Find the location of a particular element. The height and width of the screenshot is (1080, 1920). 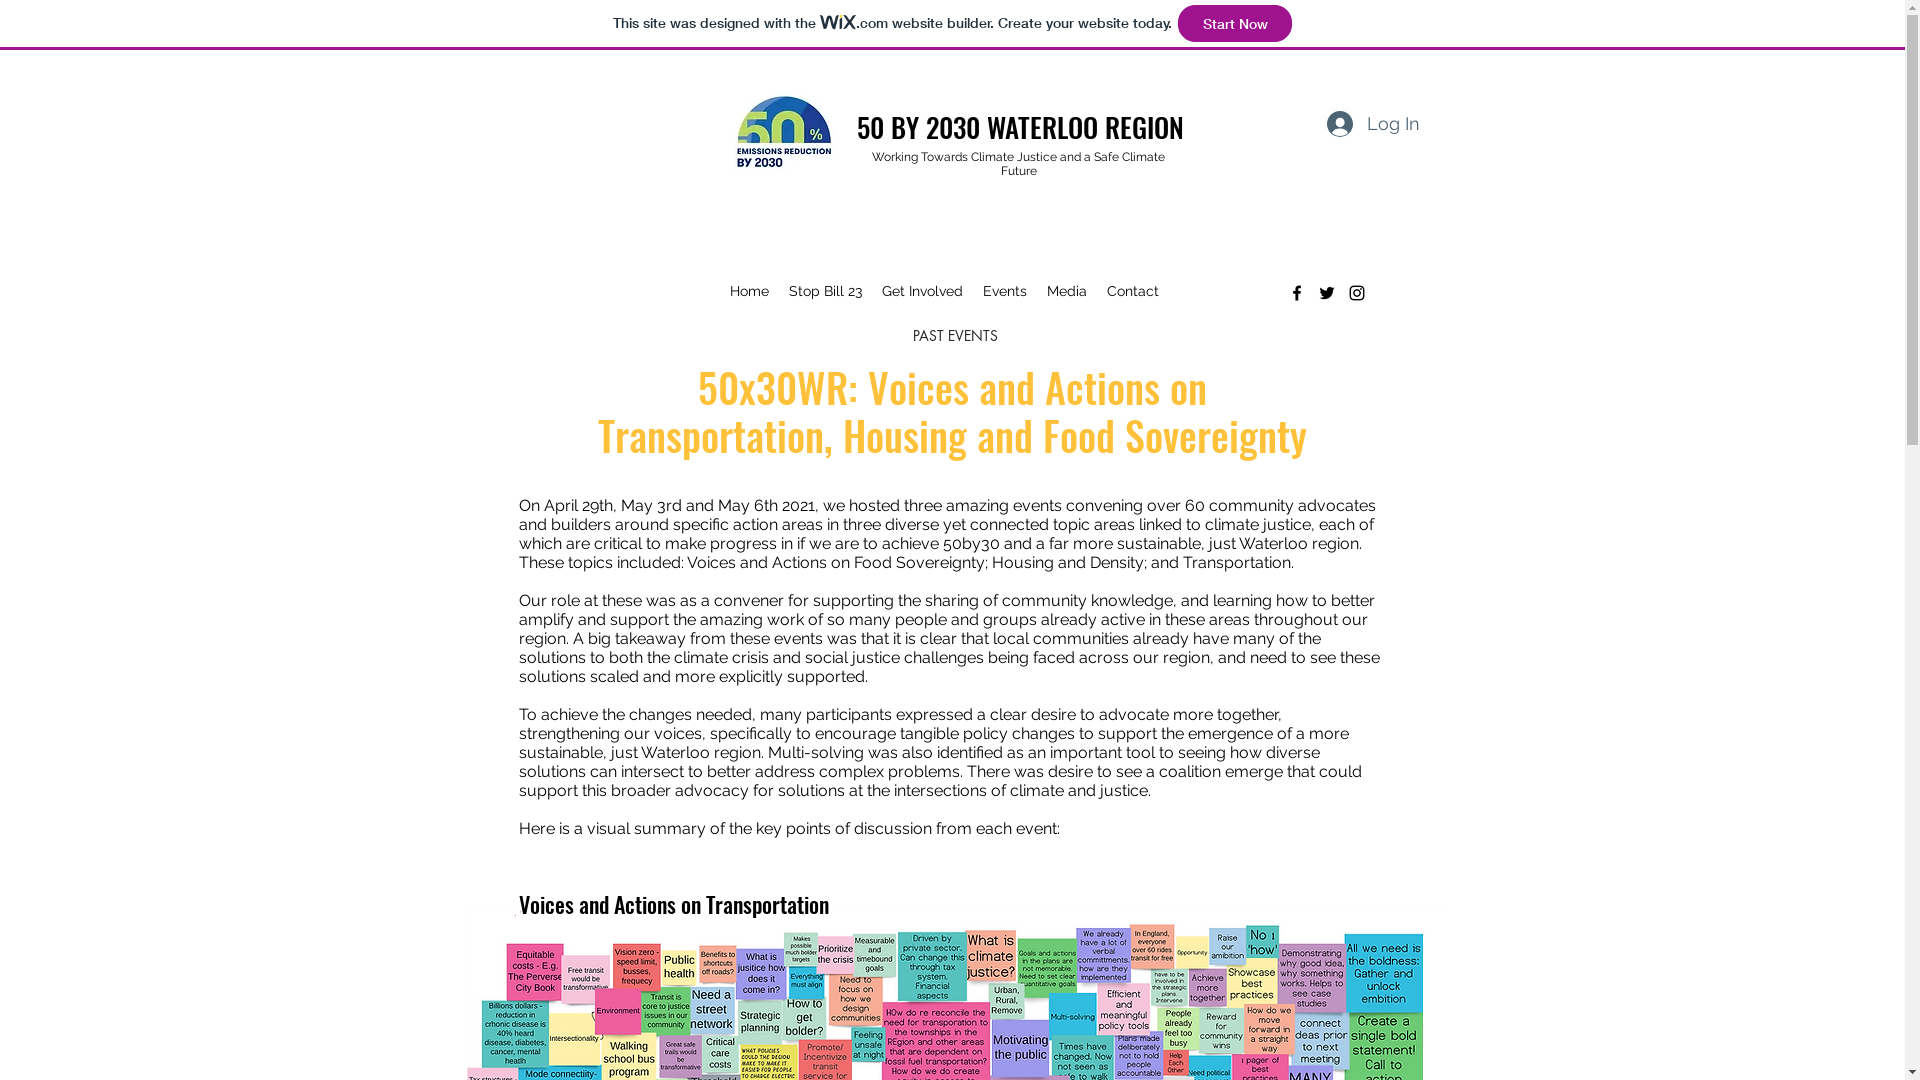

50 BY 2030 WATERLOO REGION is located at coordinates (1020, 127).